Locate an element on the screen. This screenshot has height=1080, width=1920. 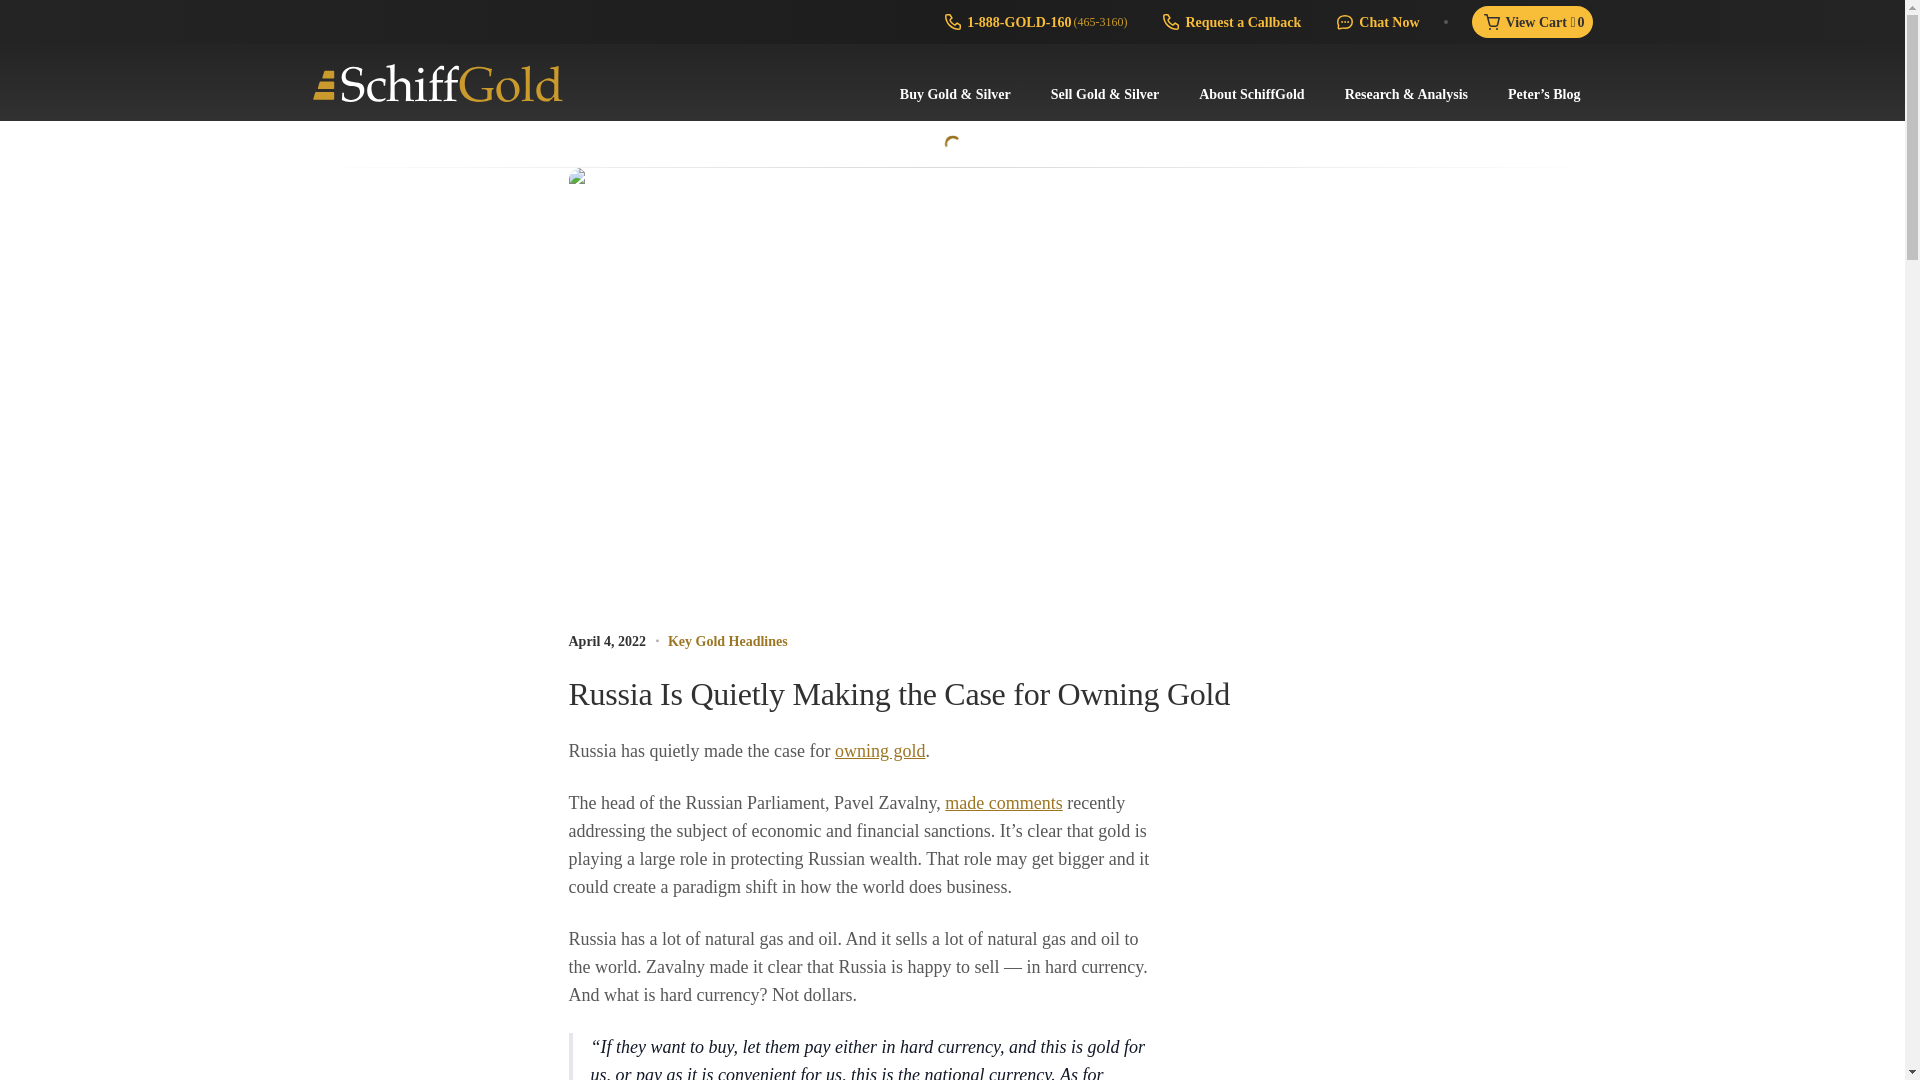
Chat Now is located at coordinates (1375, 22).